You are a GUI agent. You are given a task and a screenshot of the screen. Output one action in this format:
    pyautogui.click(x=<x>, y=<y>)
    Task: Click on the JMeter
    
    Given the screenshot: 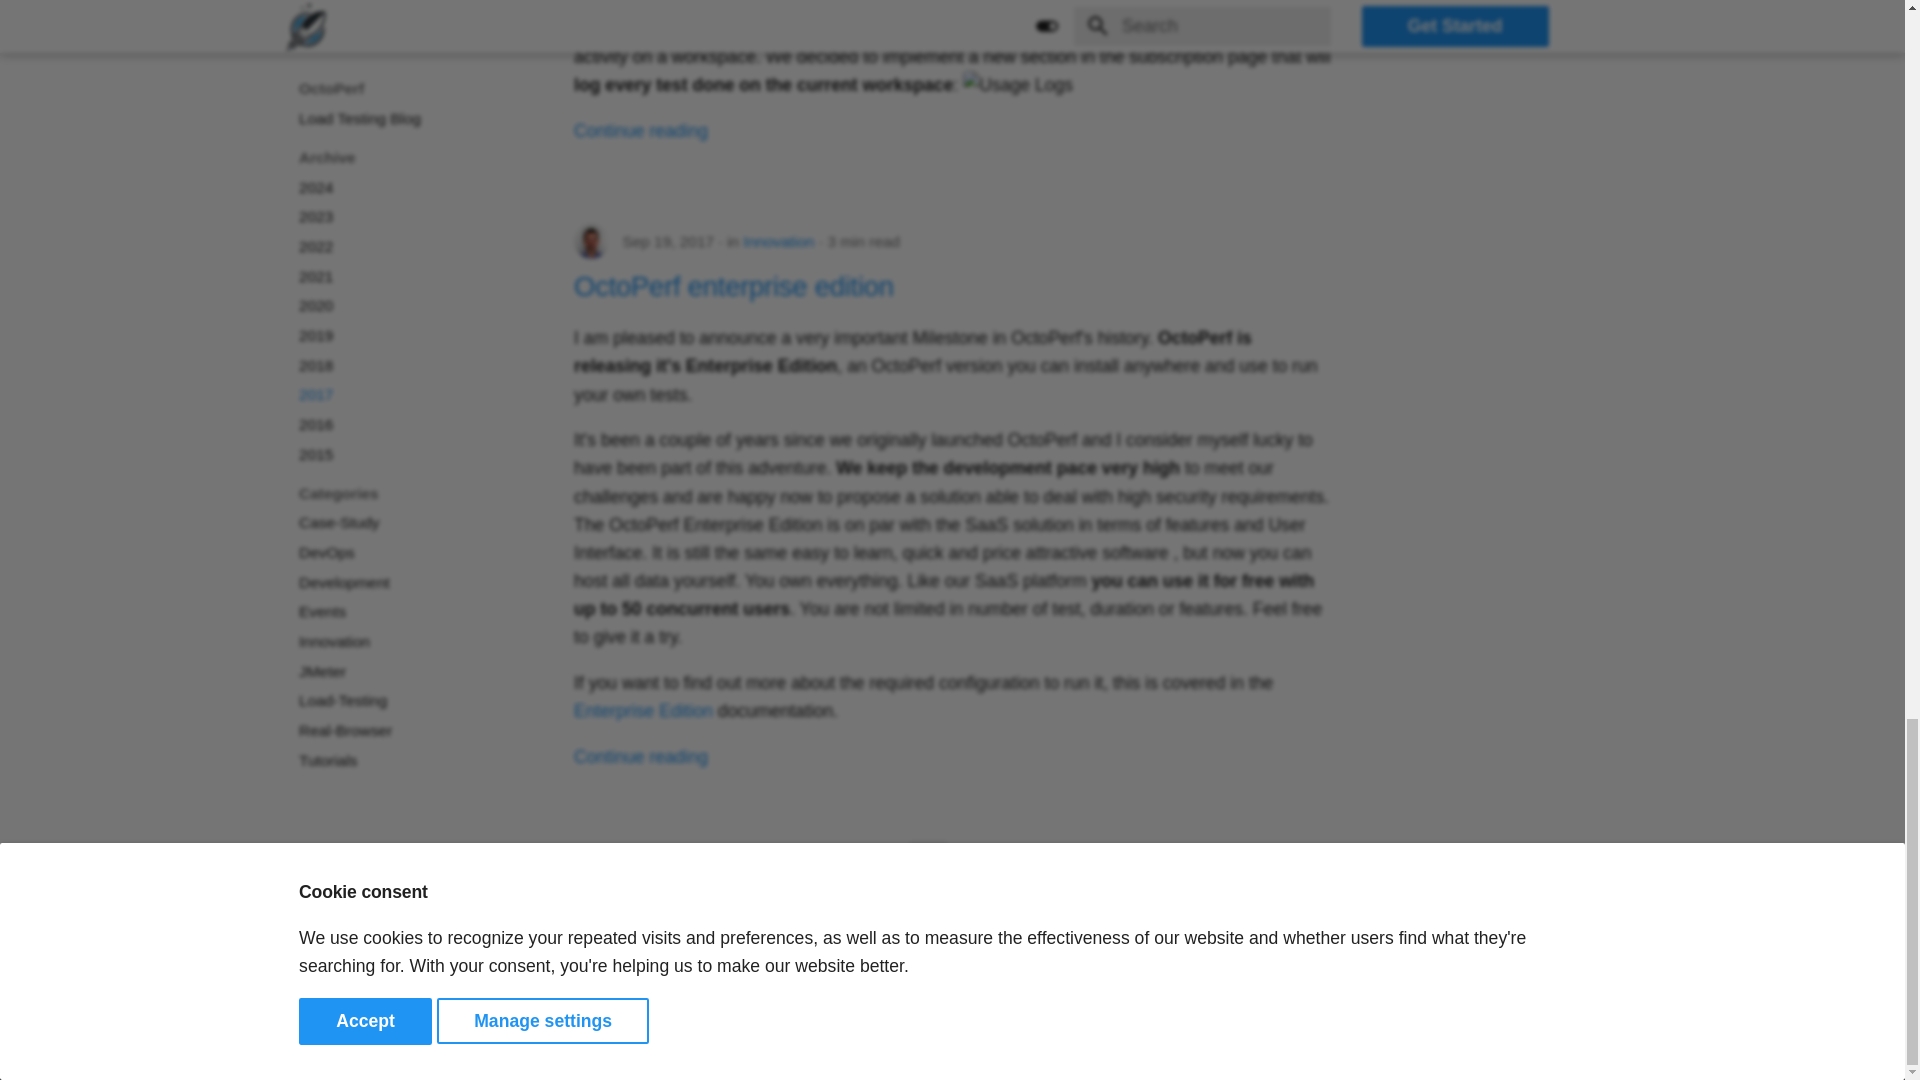 What is the action you would take?
    pyautogui.click(x=876, y=1054)
    